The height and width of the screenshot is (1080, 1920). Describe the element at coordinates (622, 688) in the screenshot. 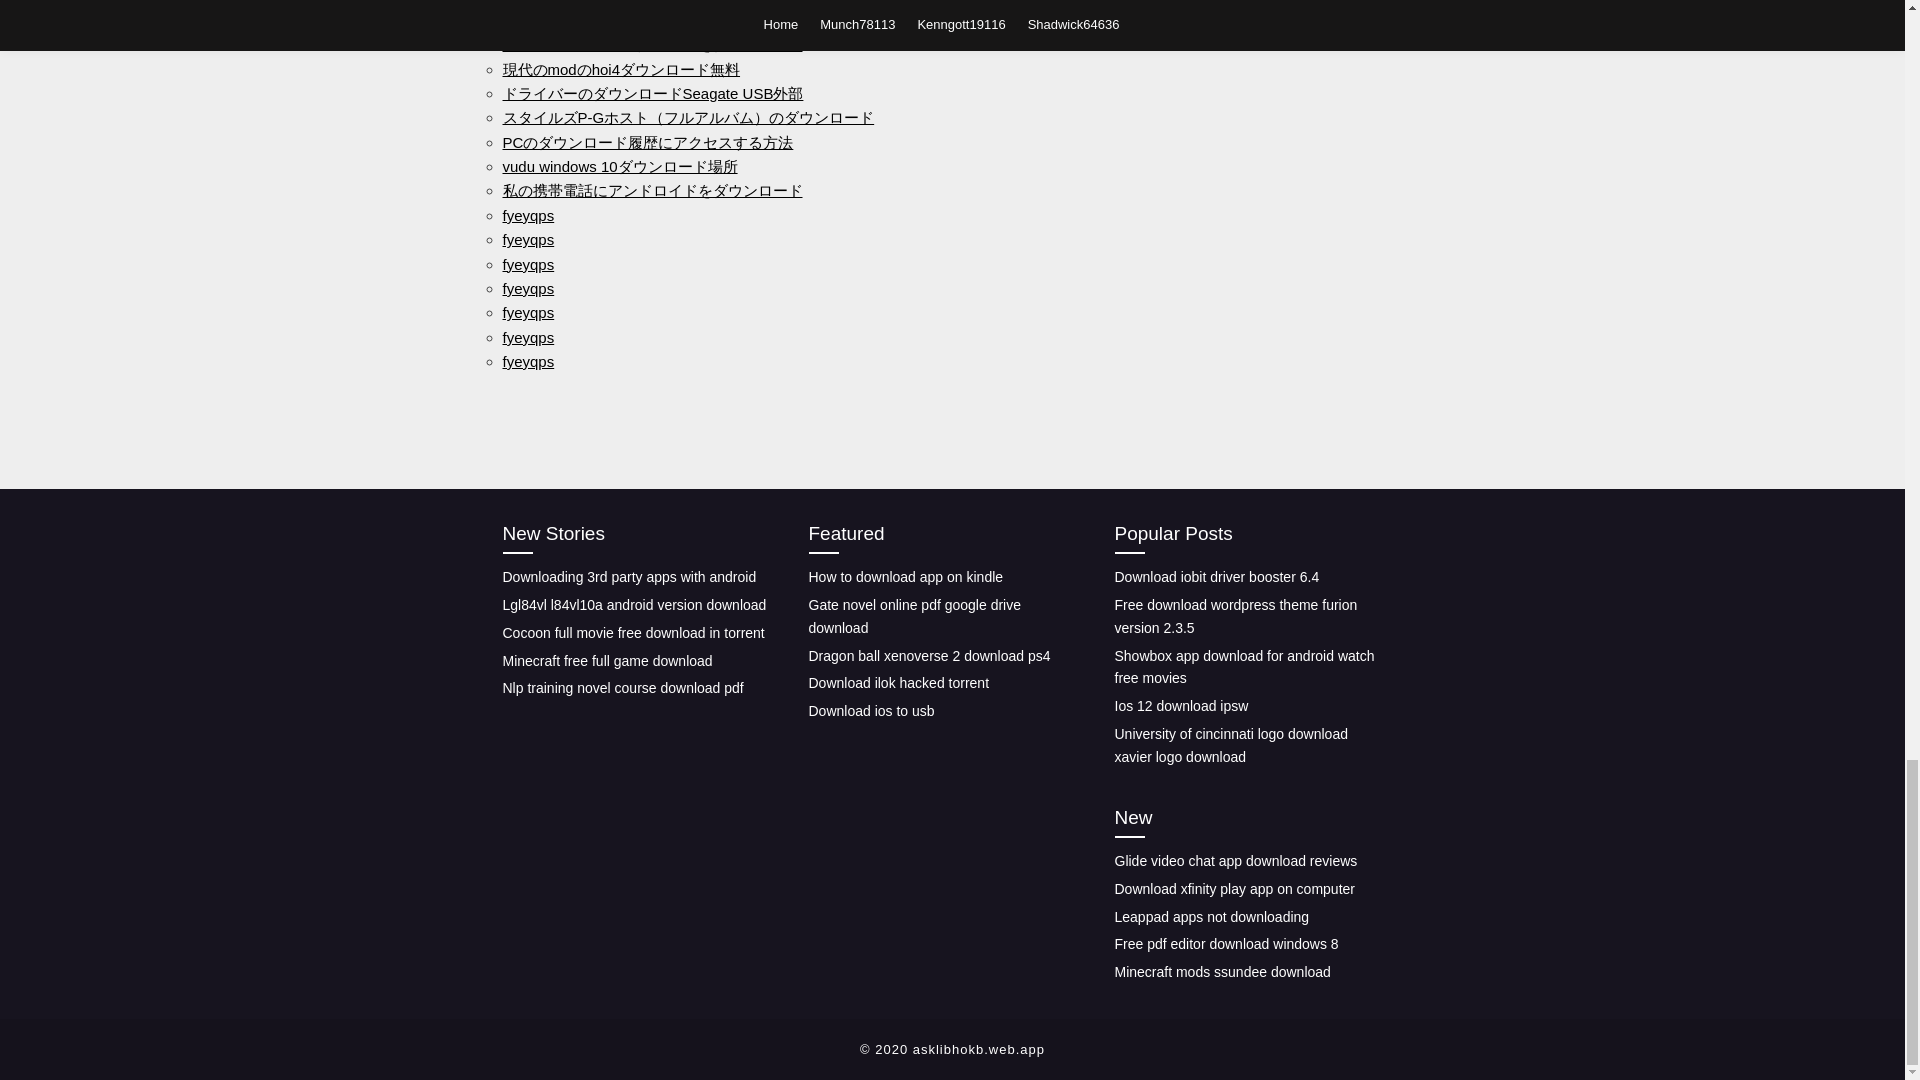

I see `Nlp training novel course download pdf` at that location.